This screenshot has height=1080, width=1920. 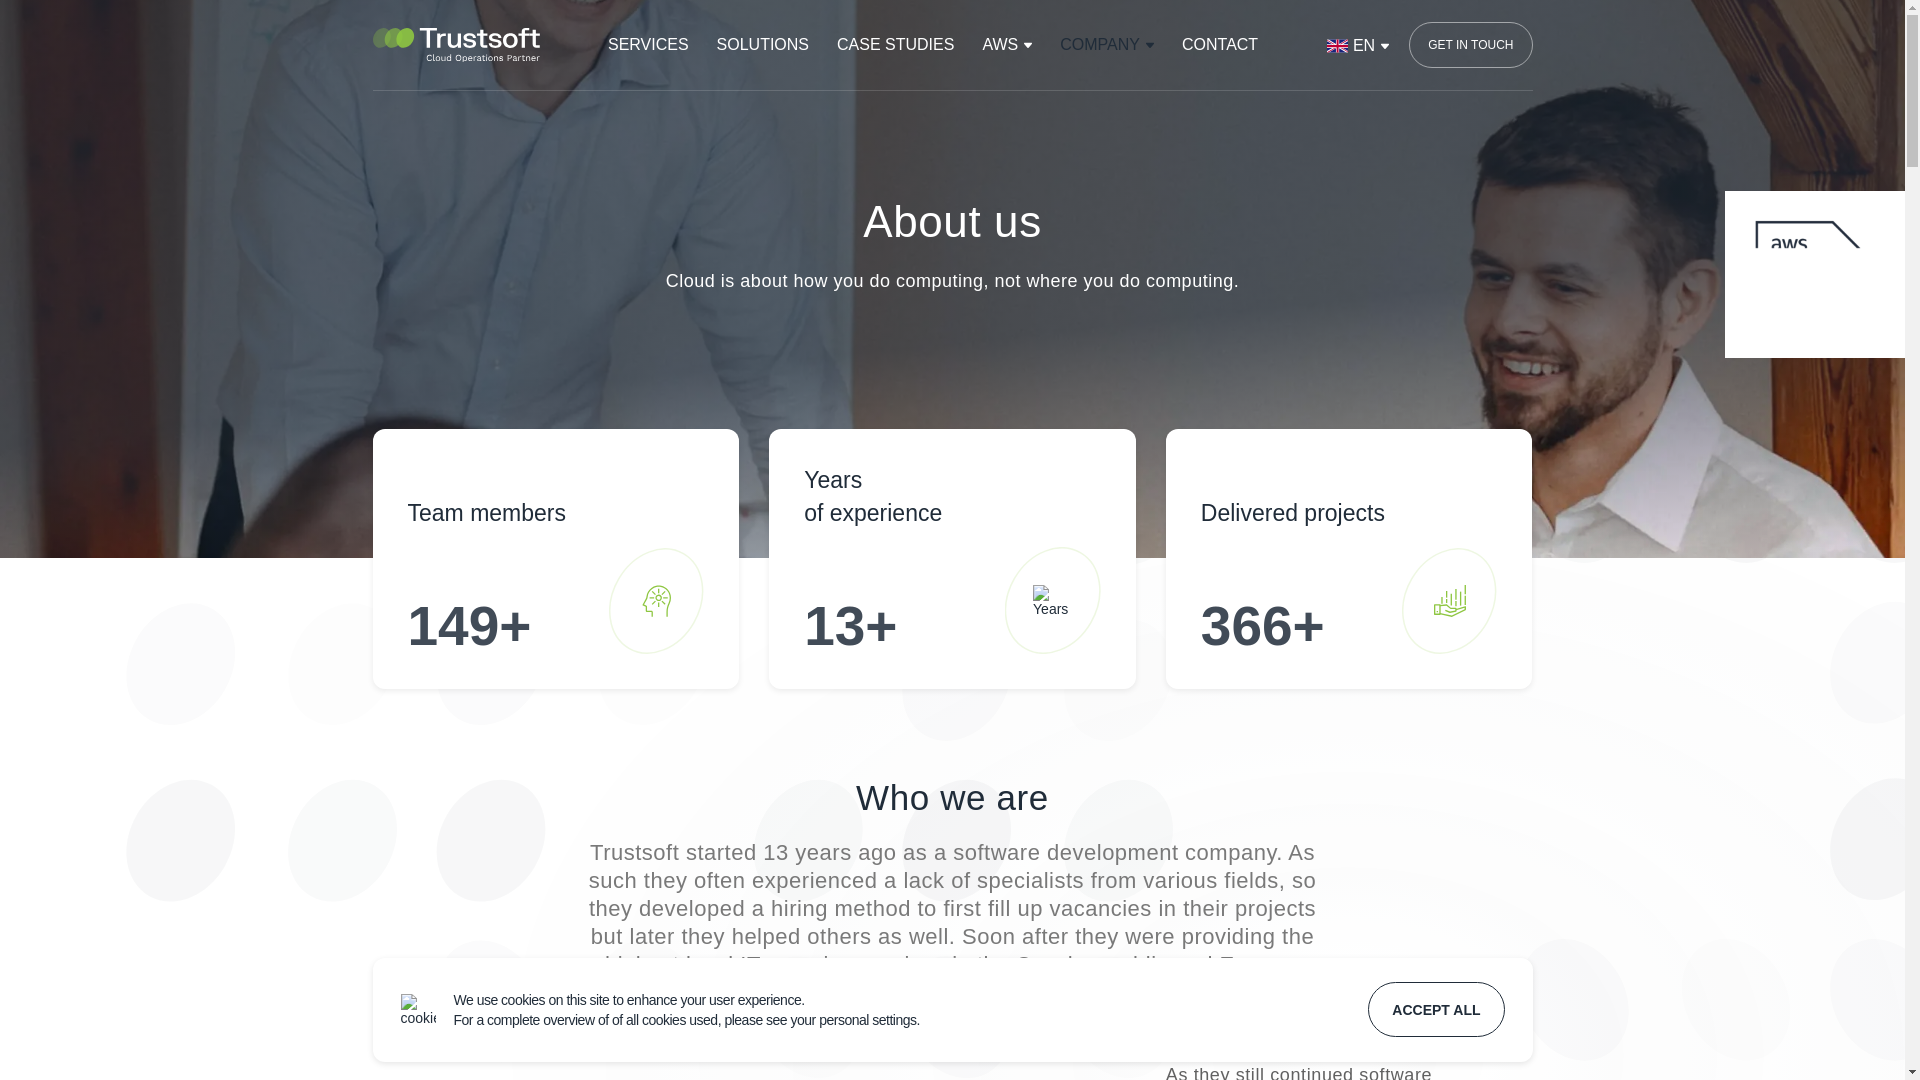 I want to click on GET IN TOUCH, so click(x=1470, y=44).